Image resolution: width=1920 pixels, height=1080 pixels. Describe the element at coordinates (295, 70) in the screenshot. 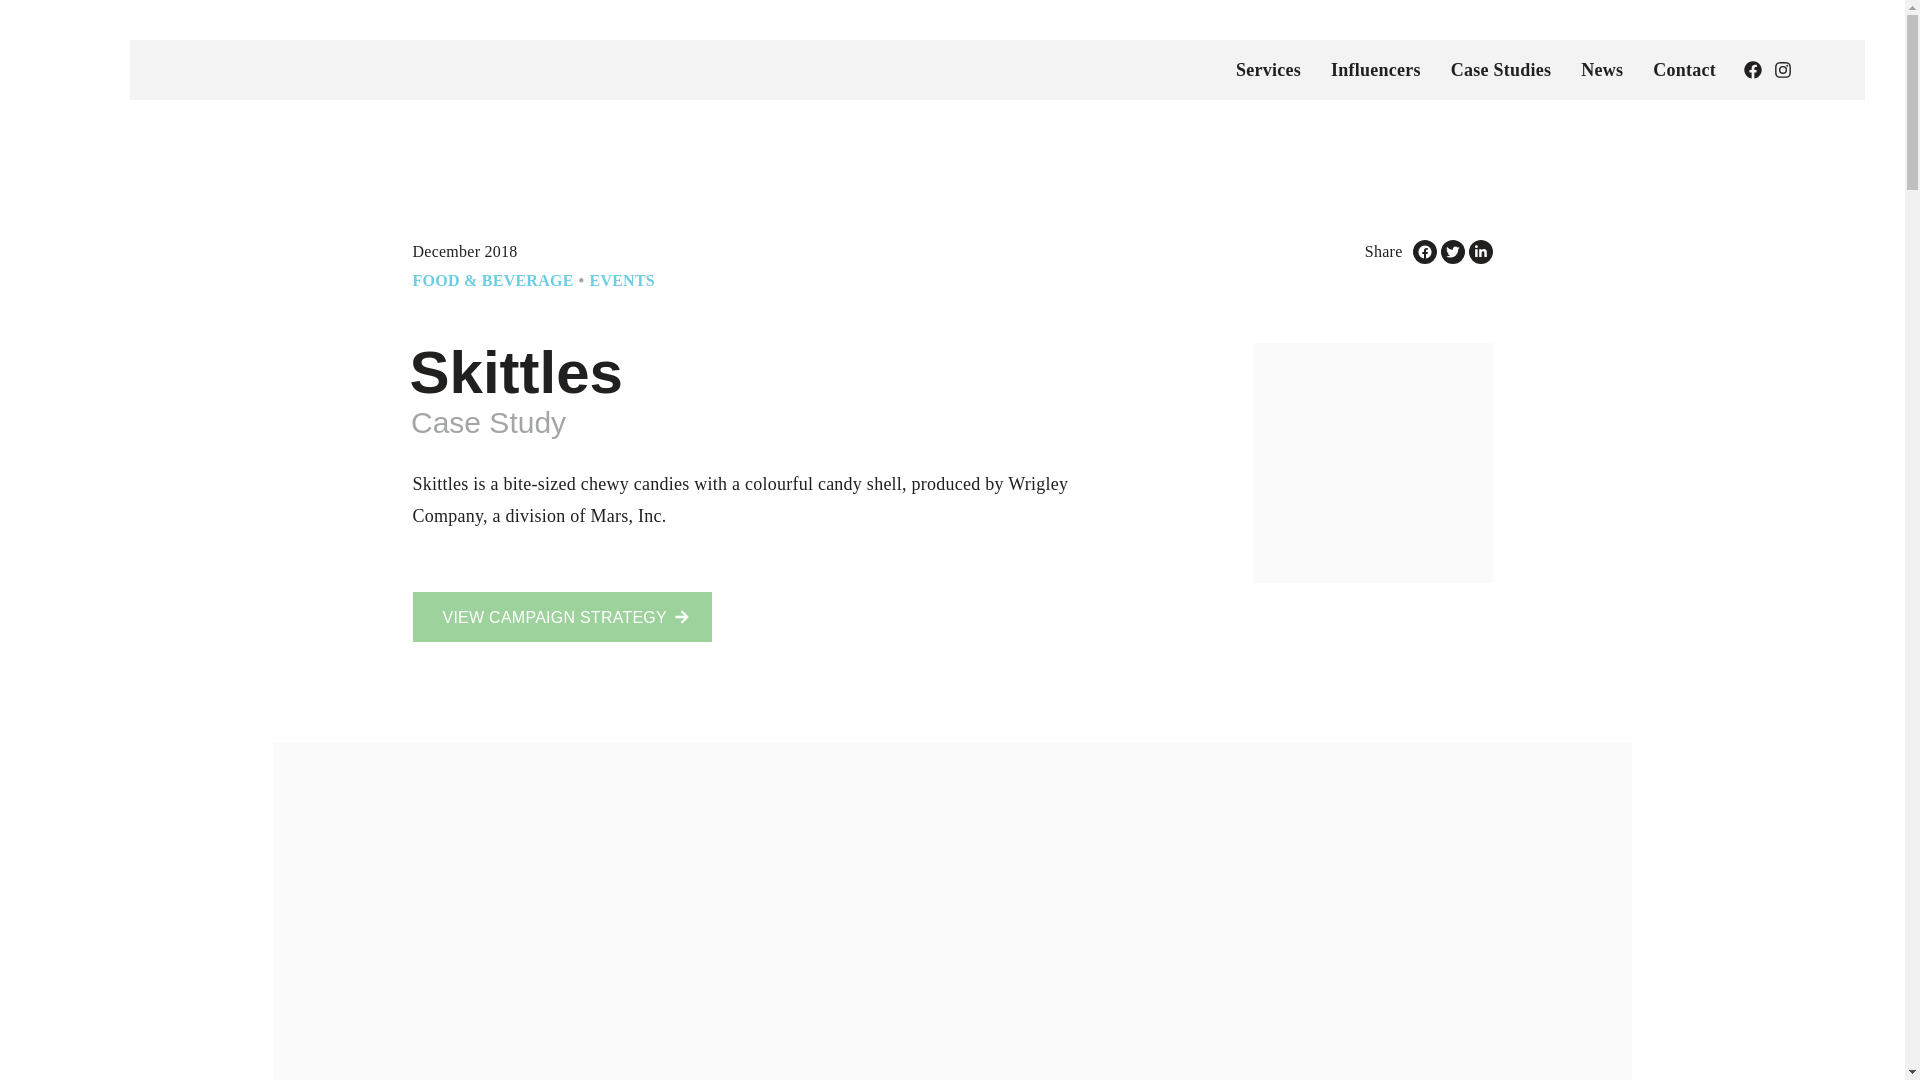

I see `Peersway: Inspire Millions With Nano Influencers` at that location.